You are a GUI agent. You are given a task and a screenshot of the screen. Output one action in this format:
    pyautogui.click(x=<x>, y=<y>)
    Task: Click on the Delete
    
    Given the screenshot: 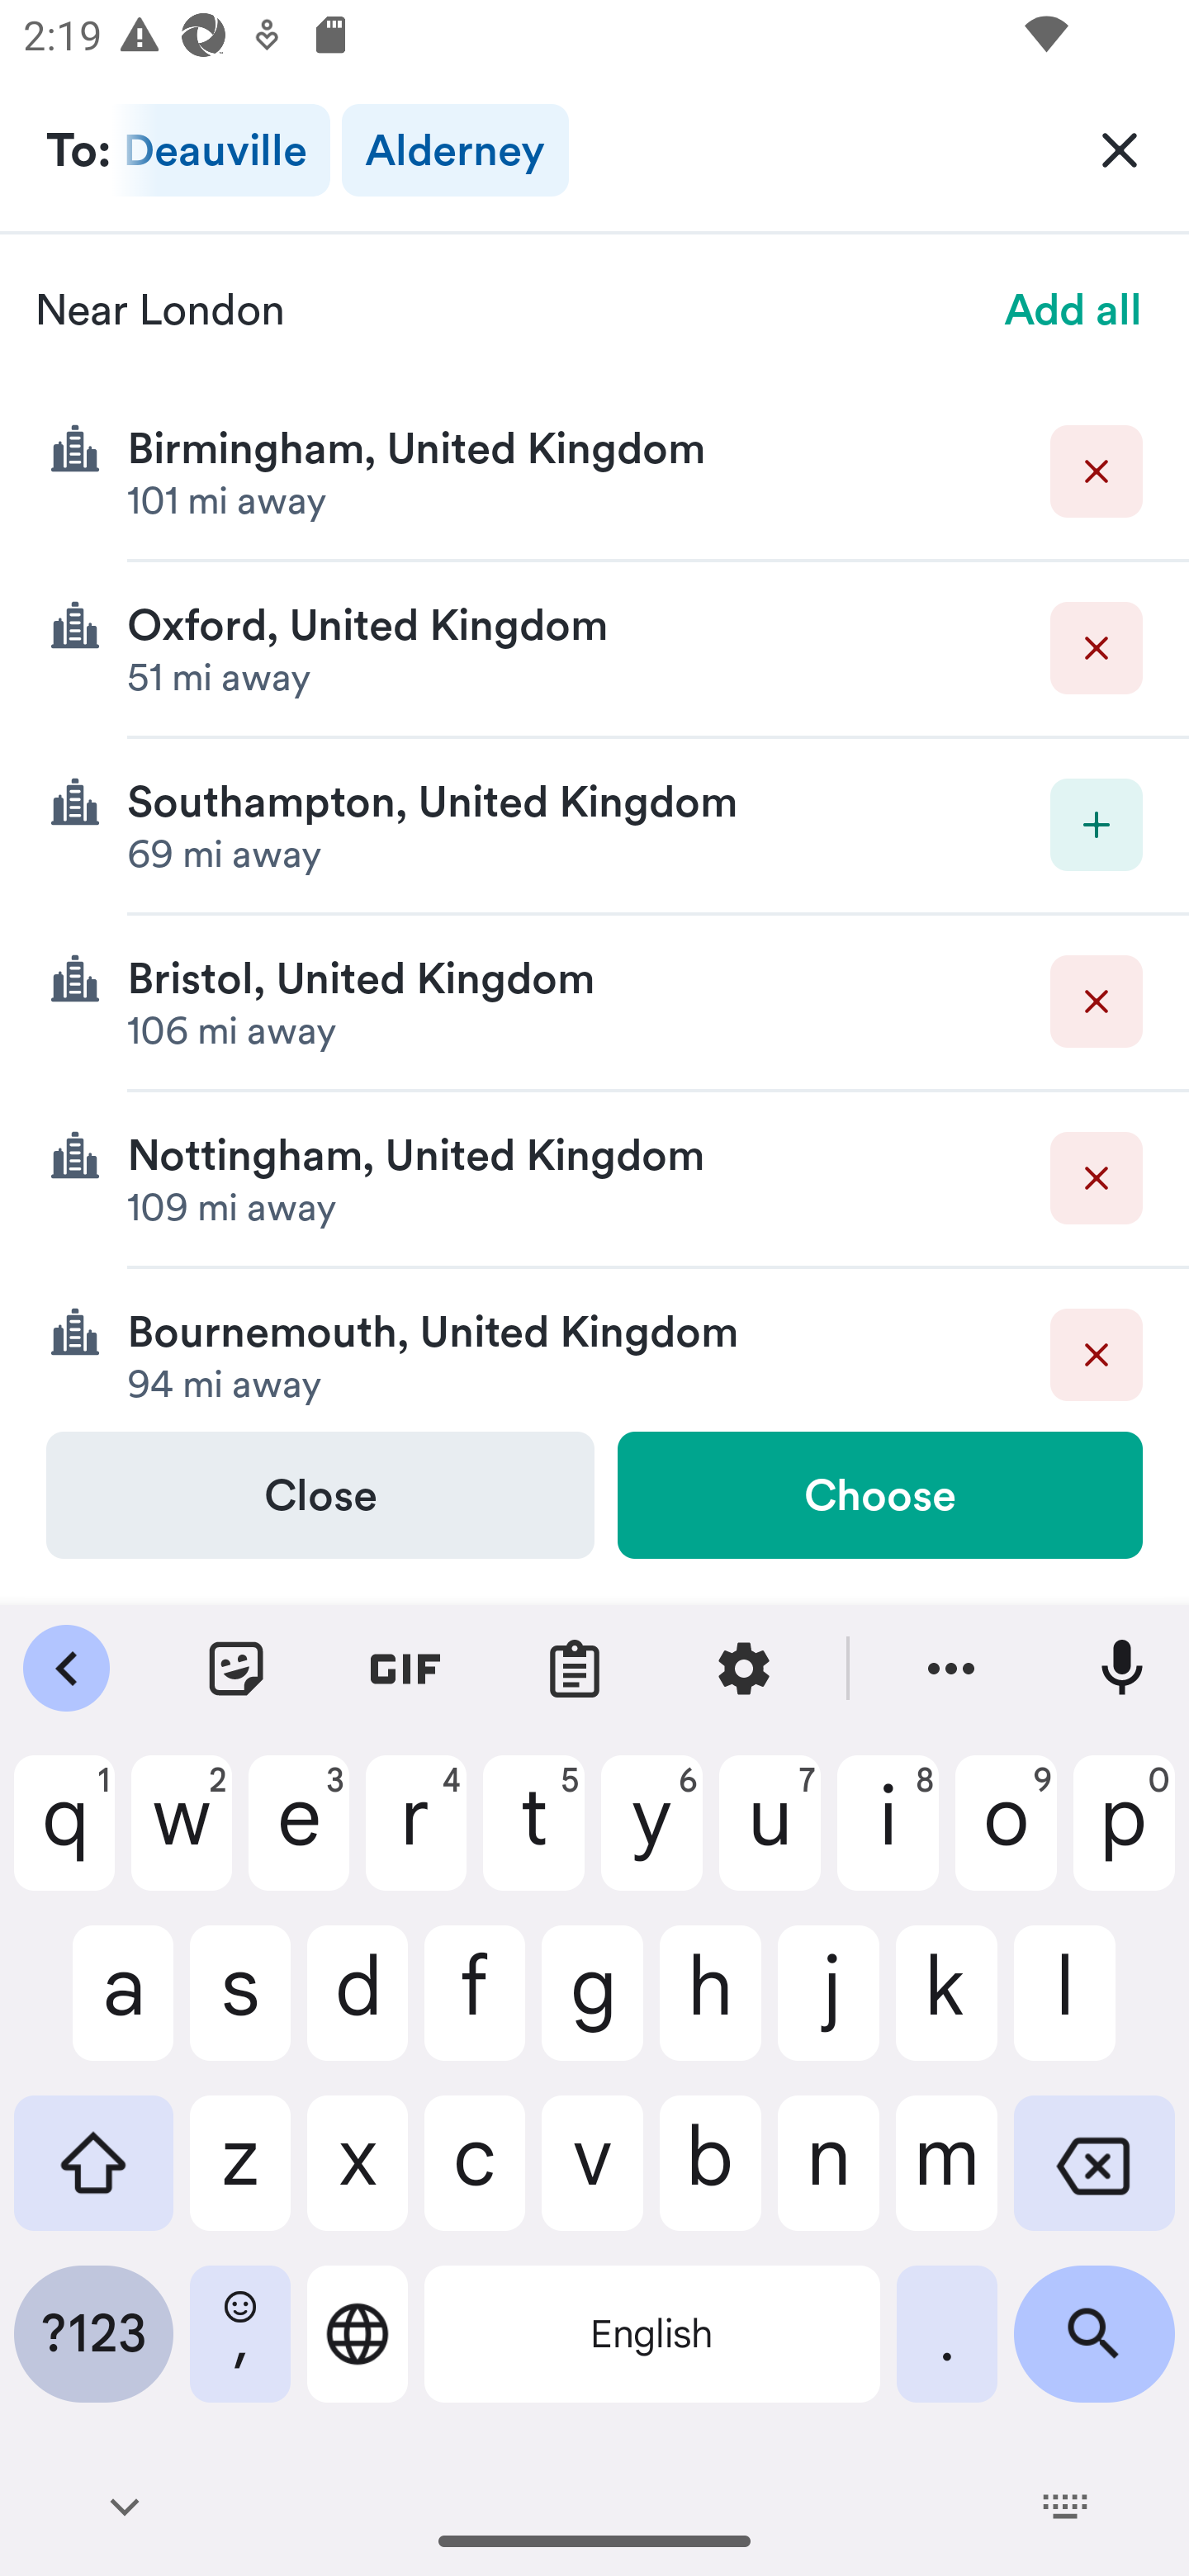 What is the action you would take?
    pyautogui.click(x=1097, y=1354)
    